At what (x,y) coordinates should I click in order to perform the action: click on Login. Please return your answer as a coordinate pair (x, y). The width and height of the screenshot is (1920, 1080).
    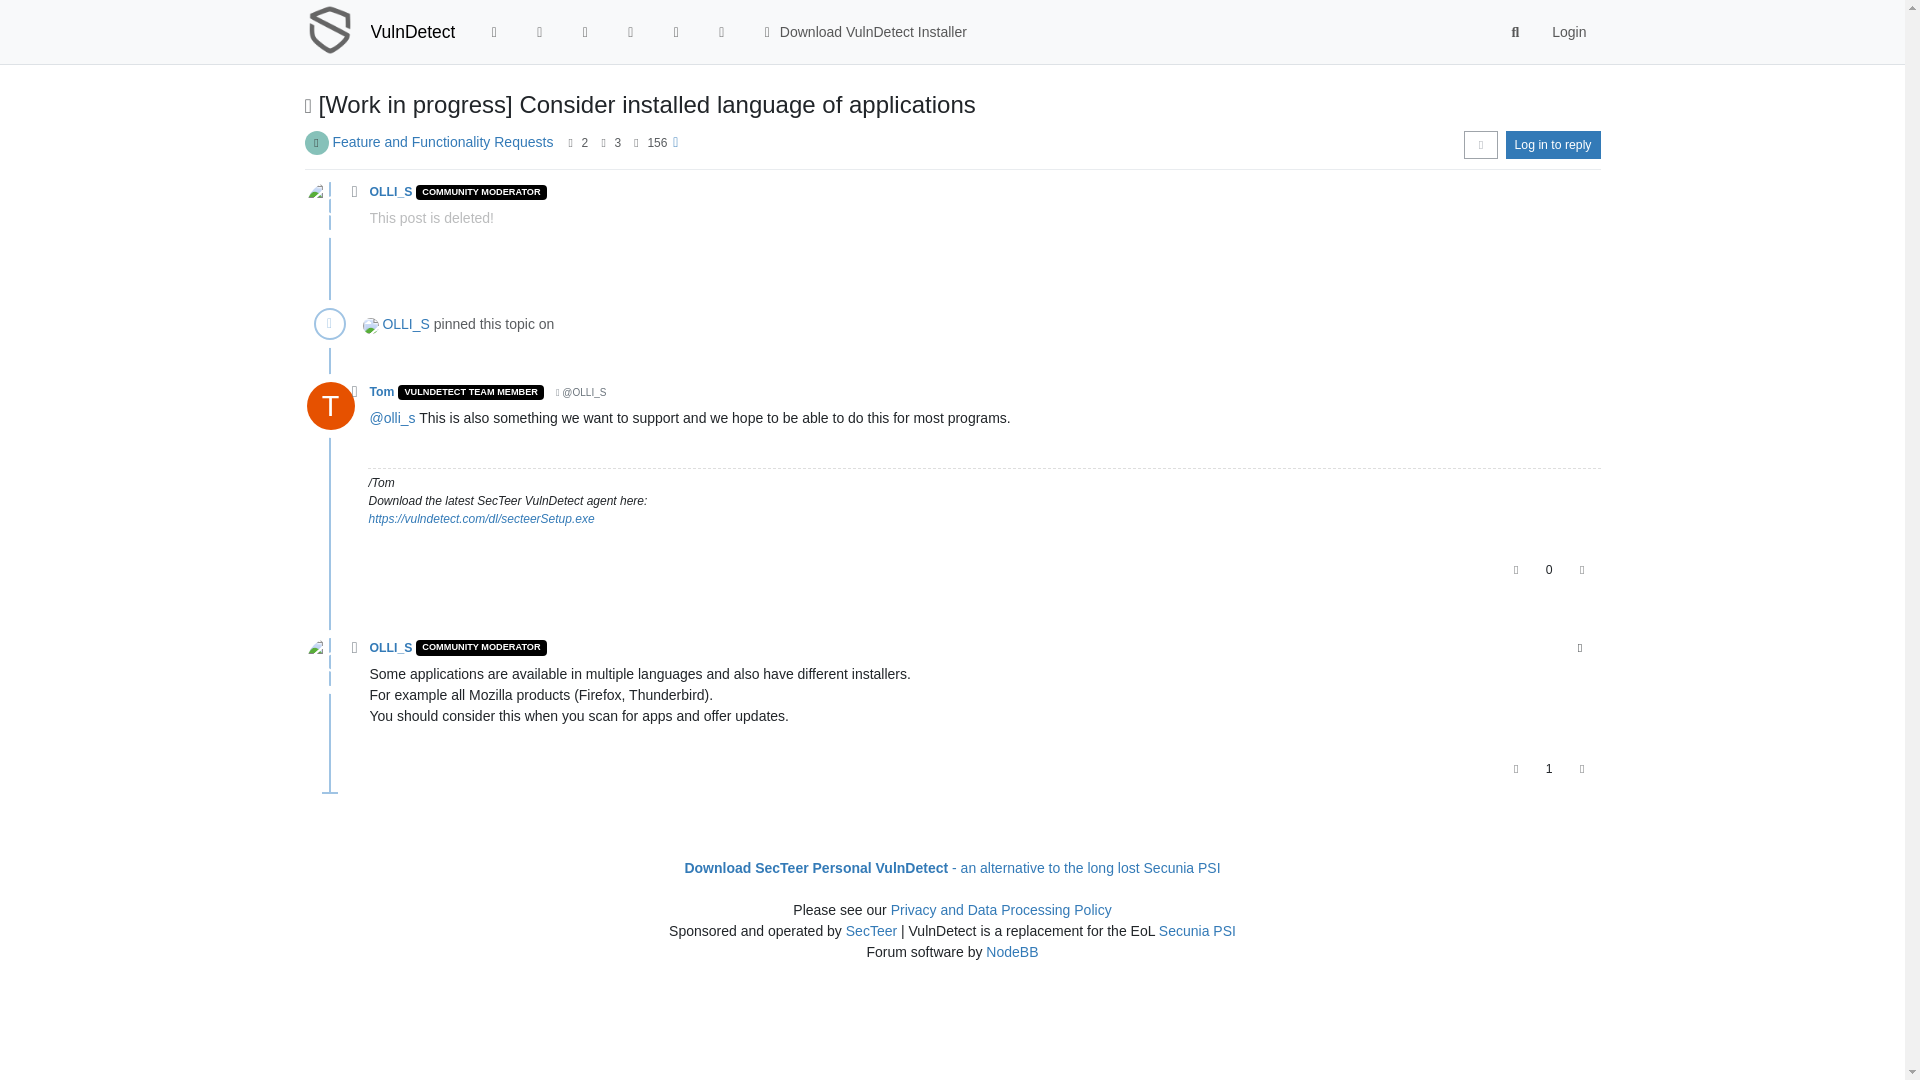
    Looking at the image, I should click on (1568, 32).